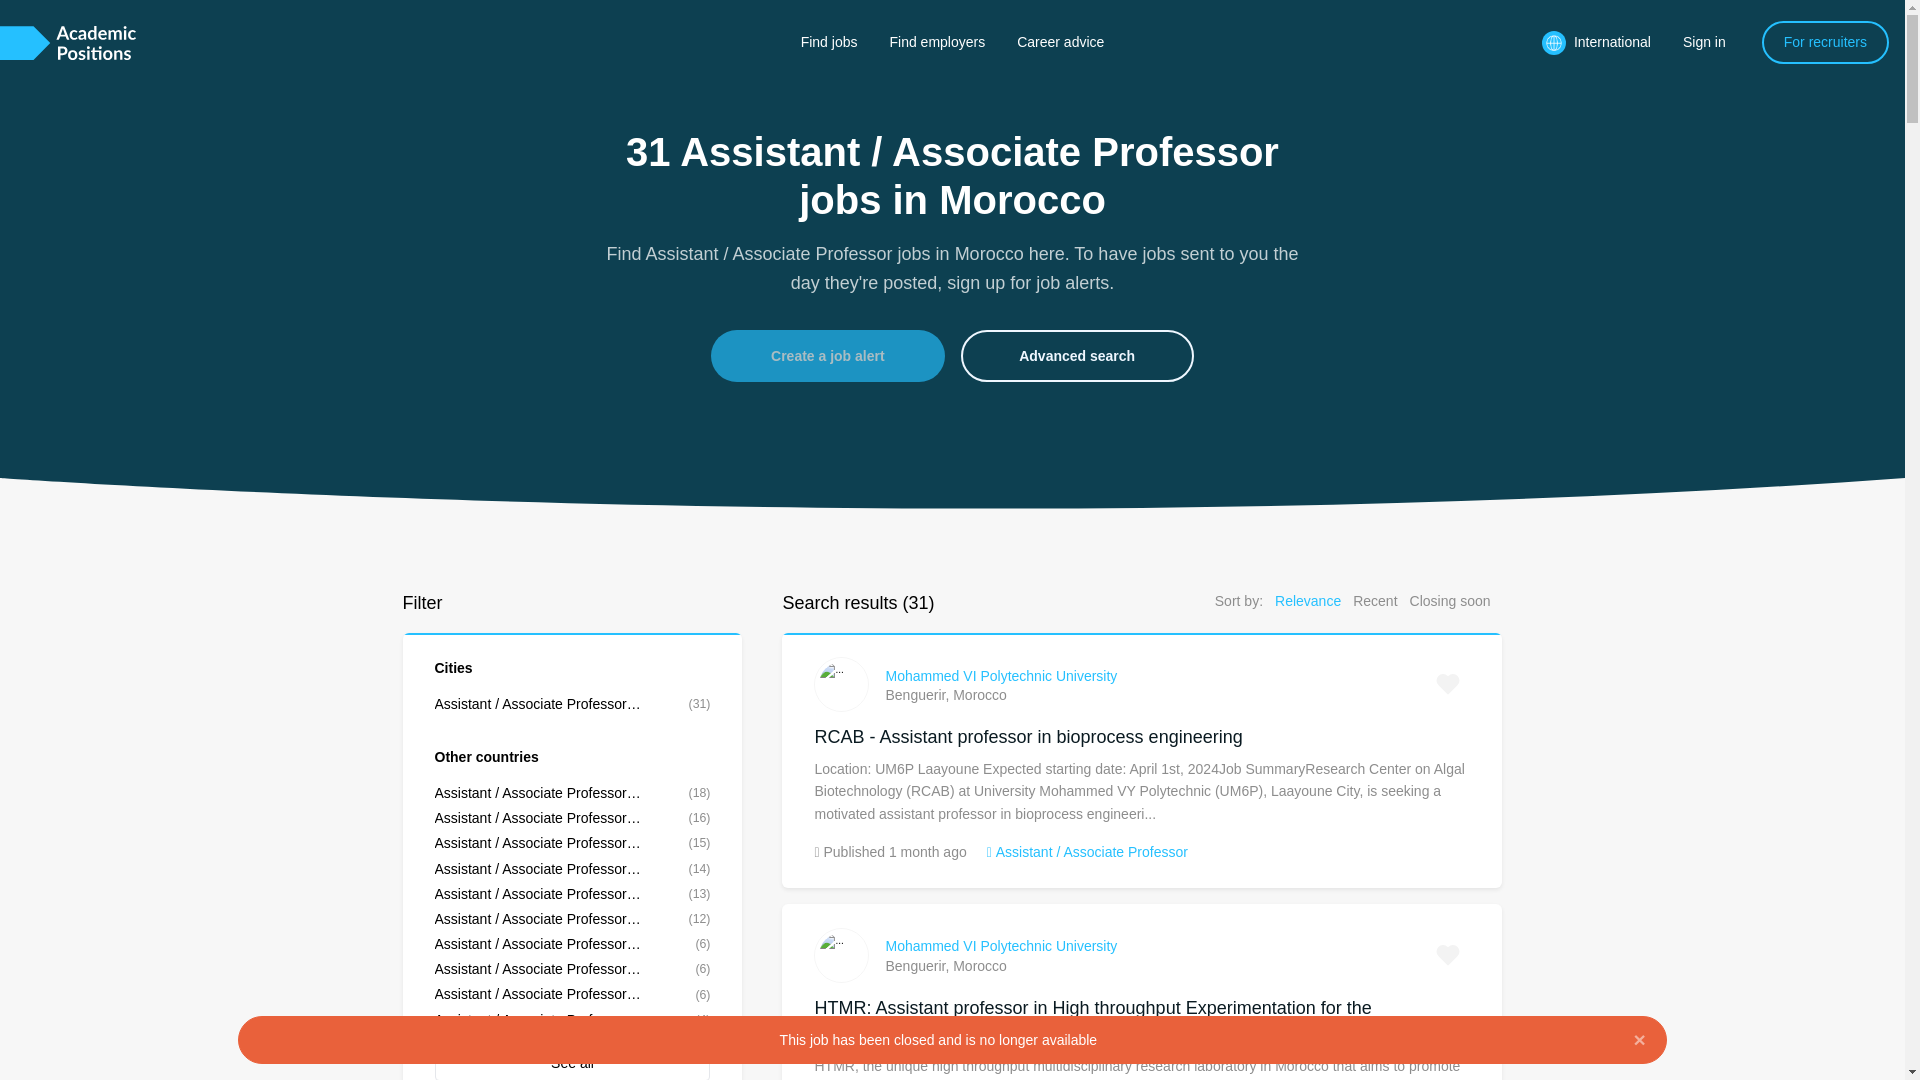  What do you see at coordinates (1826, 41) in the screenshot?
I see `For recruiters` at bounding box center [1826, 41].